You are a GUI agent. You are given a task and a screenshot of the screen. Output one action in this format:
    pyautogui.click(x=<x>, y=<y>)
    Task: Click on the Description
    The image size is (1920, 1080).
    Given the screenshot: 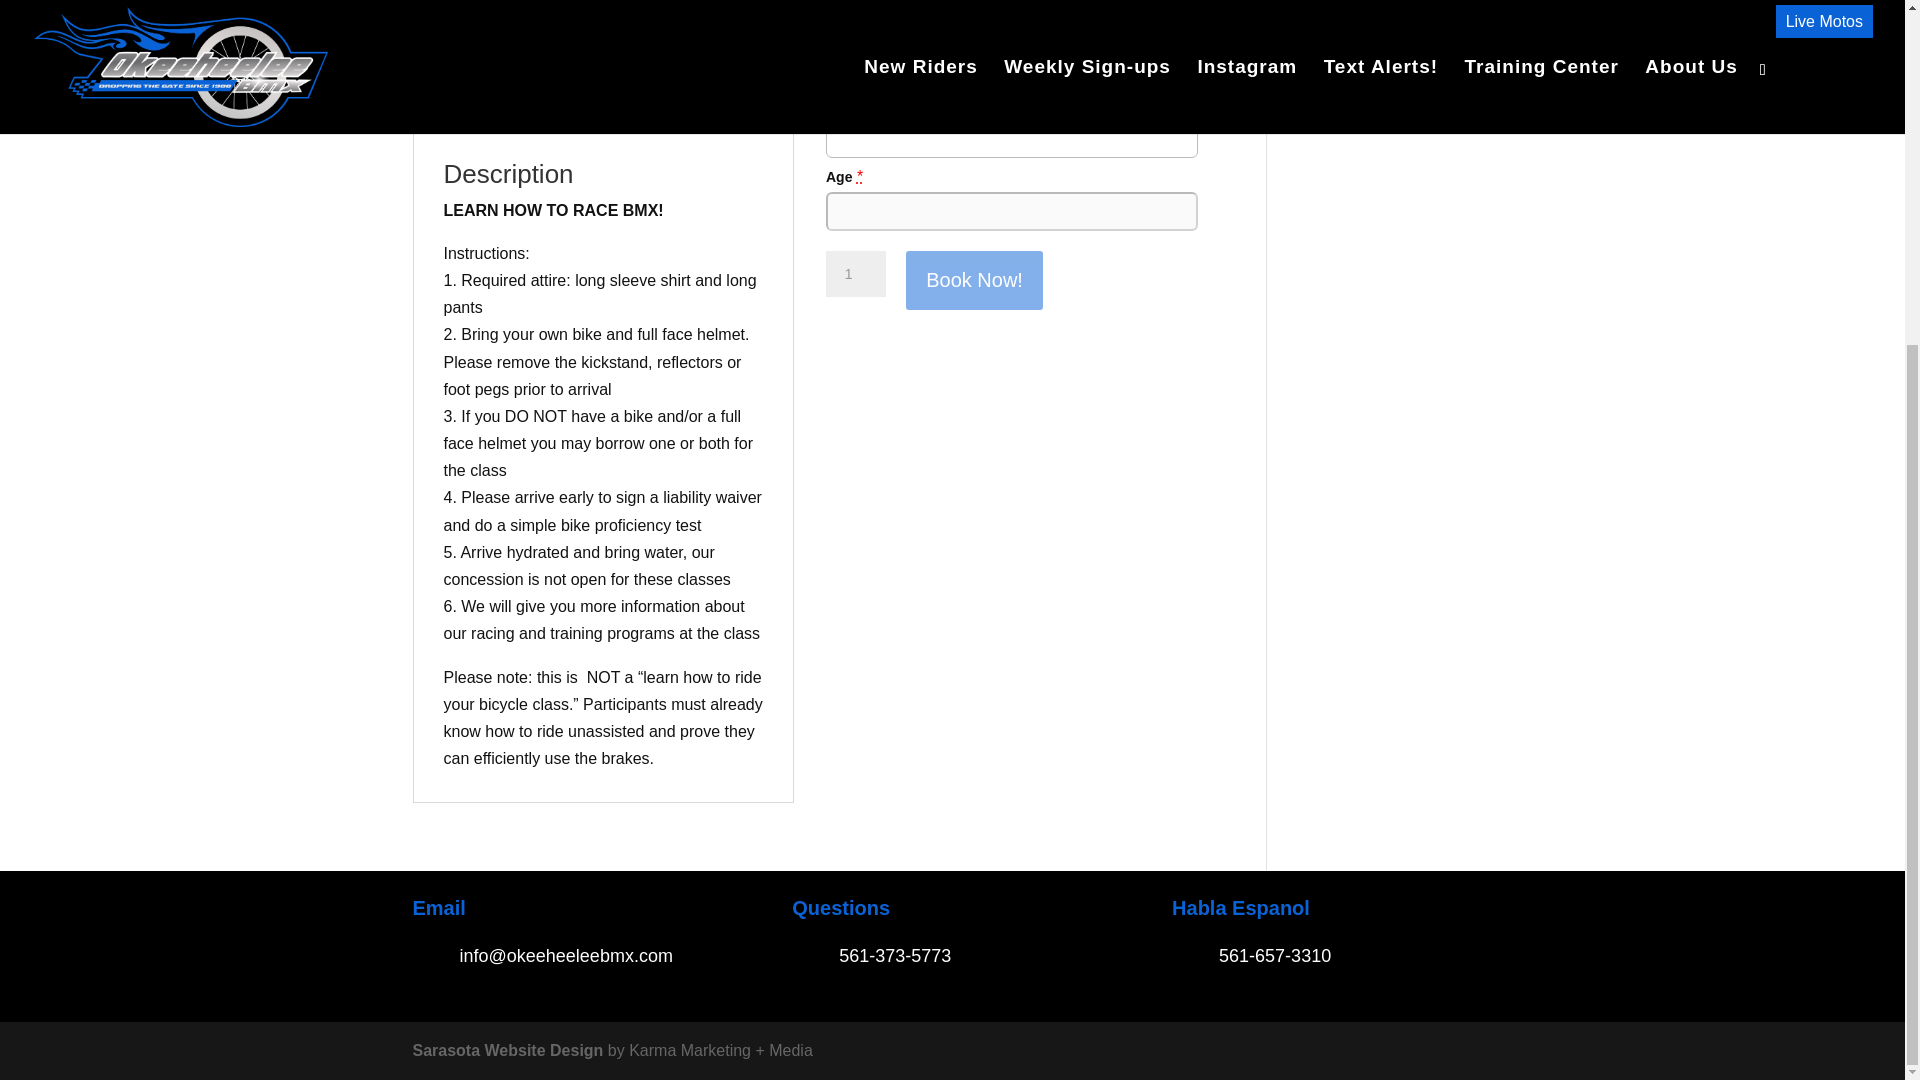 What is the action you would take?
    pyautogui.click(x=478, y=114)
    